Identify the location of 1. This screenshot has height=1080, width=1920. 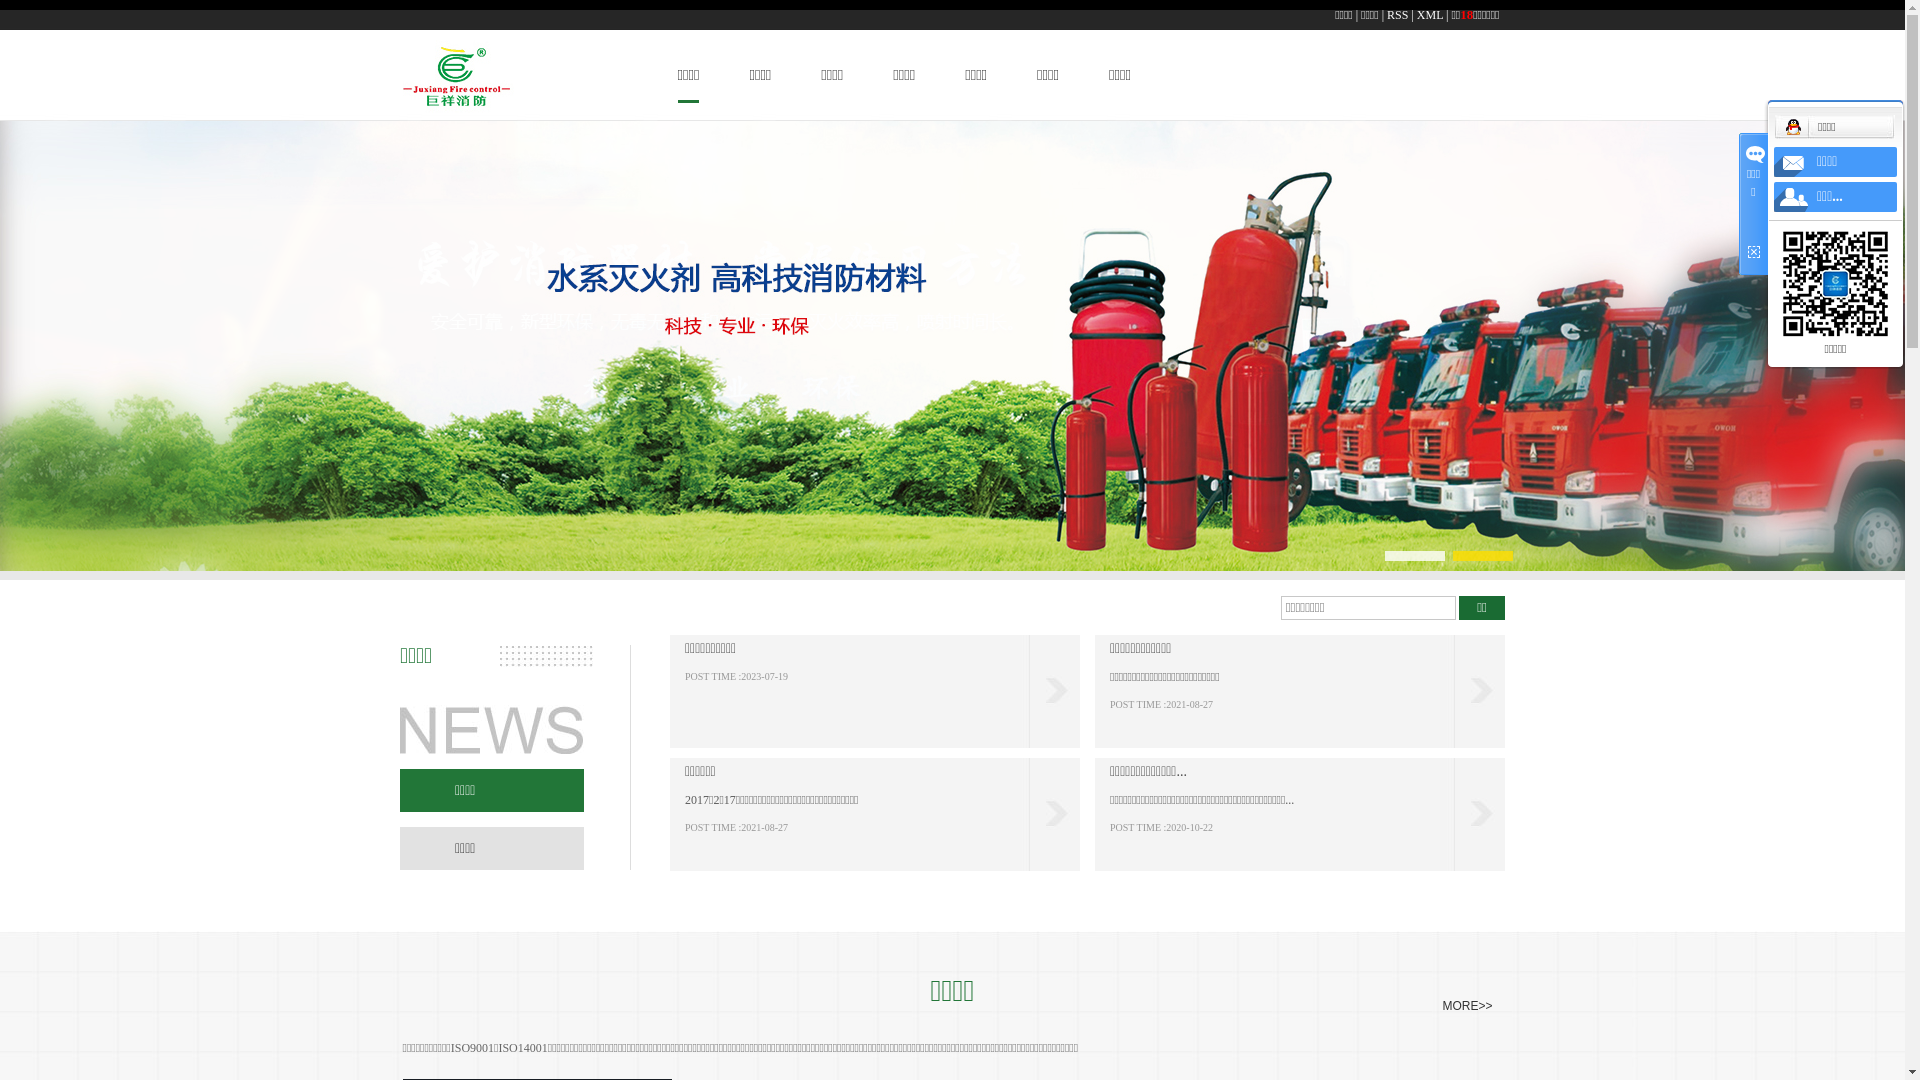
(1389, 556).